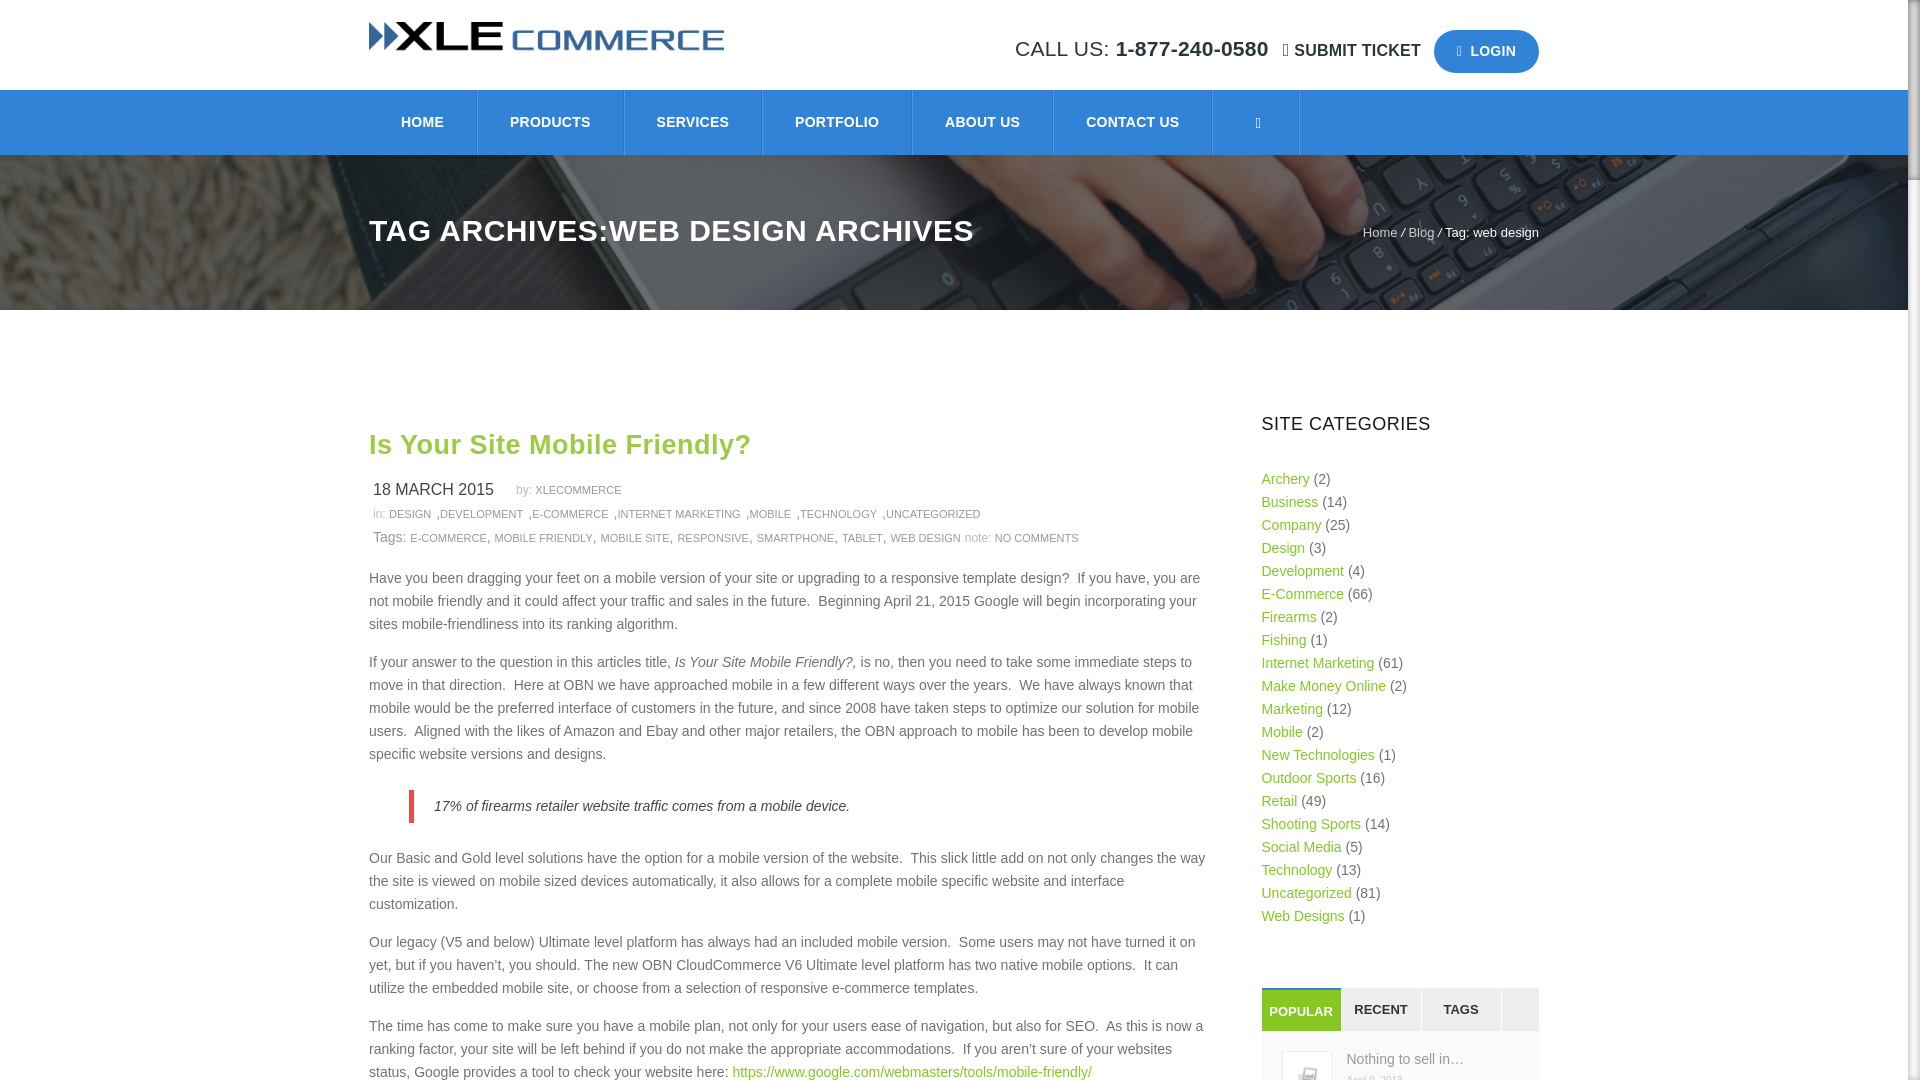  What do you see at coordinates (1354, 50) in the screenshot?
I see `SUBMIT TICKET` at bounding box center [1354, 50].